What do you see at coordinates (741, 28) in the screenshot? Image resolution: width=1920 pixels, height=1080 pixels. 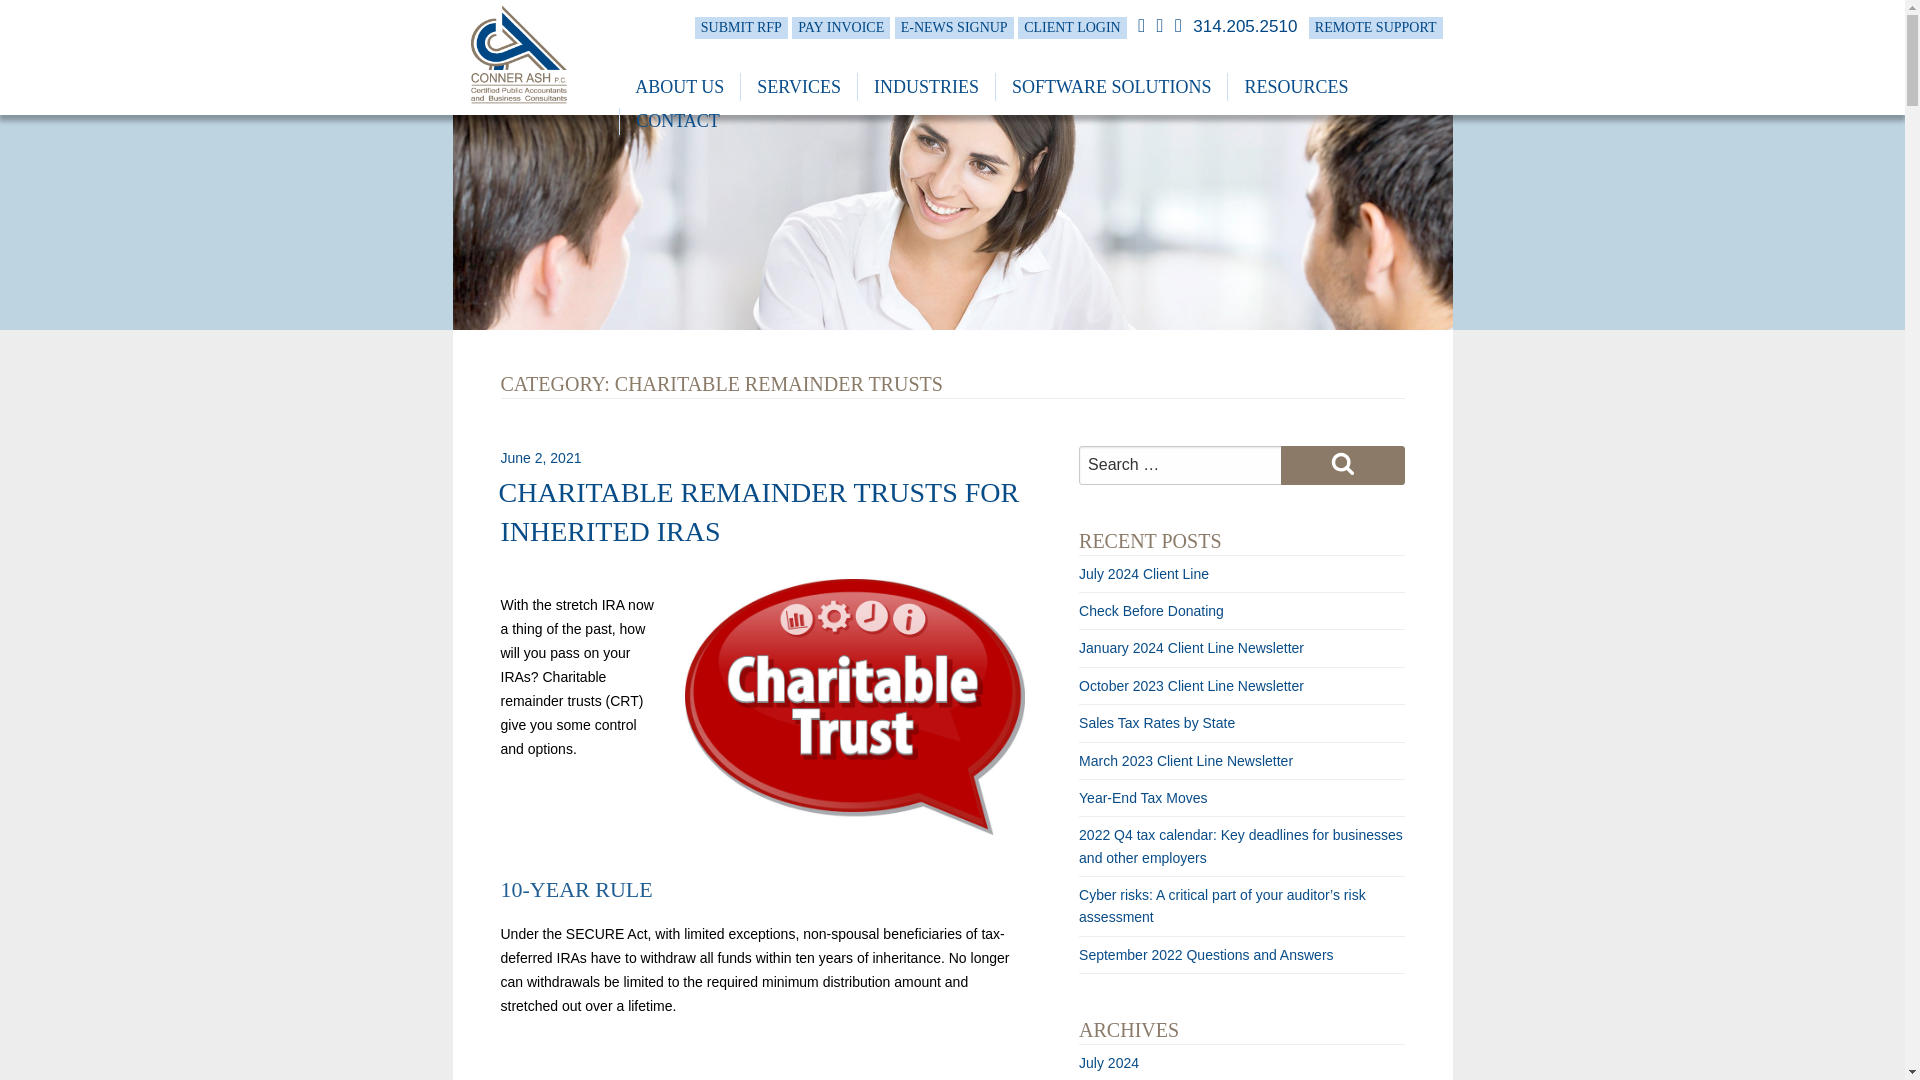 I see `SUBMIT RFP` at bounding box center [741, 28].